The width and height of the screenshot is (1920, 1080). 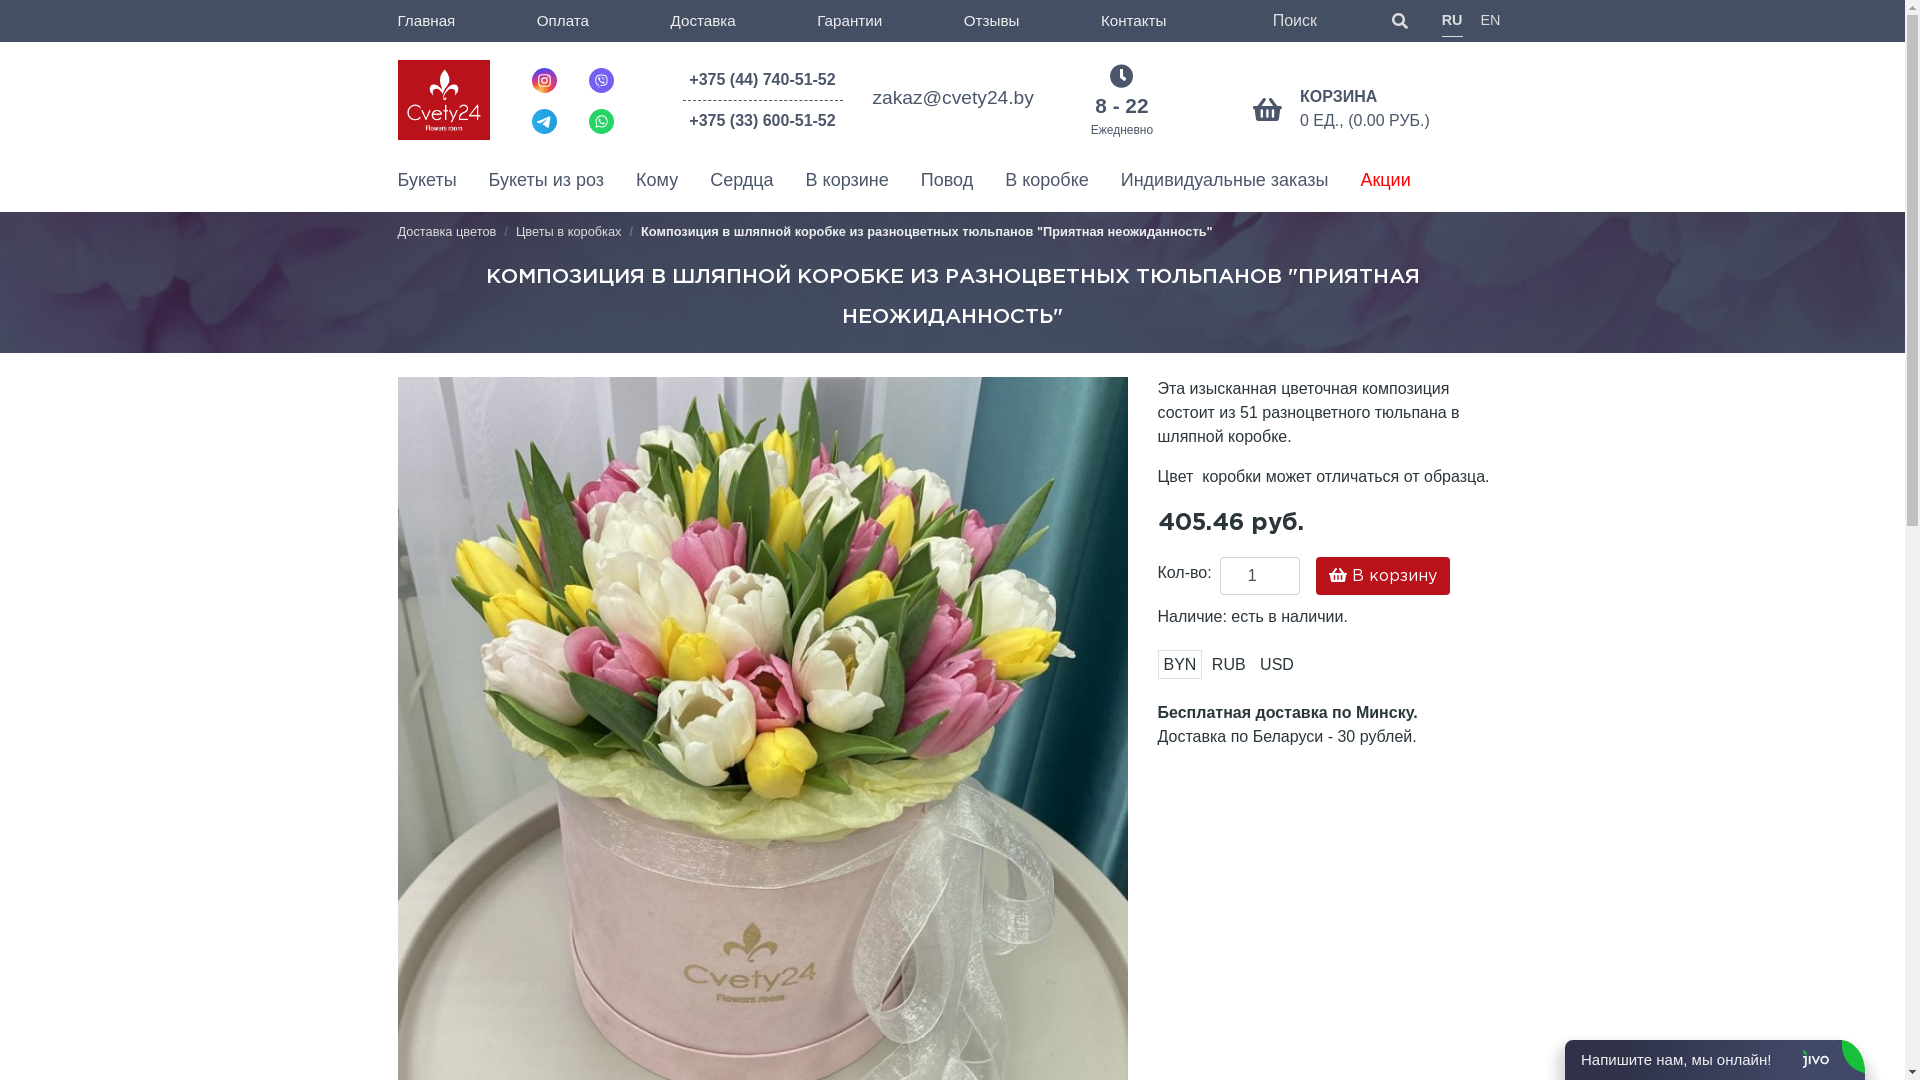 I want to click on RUB, so click(x=1229, y=664).